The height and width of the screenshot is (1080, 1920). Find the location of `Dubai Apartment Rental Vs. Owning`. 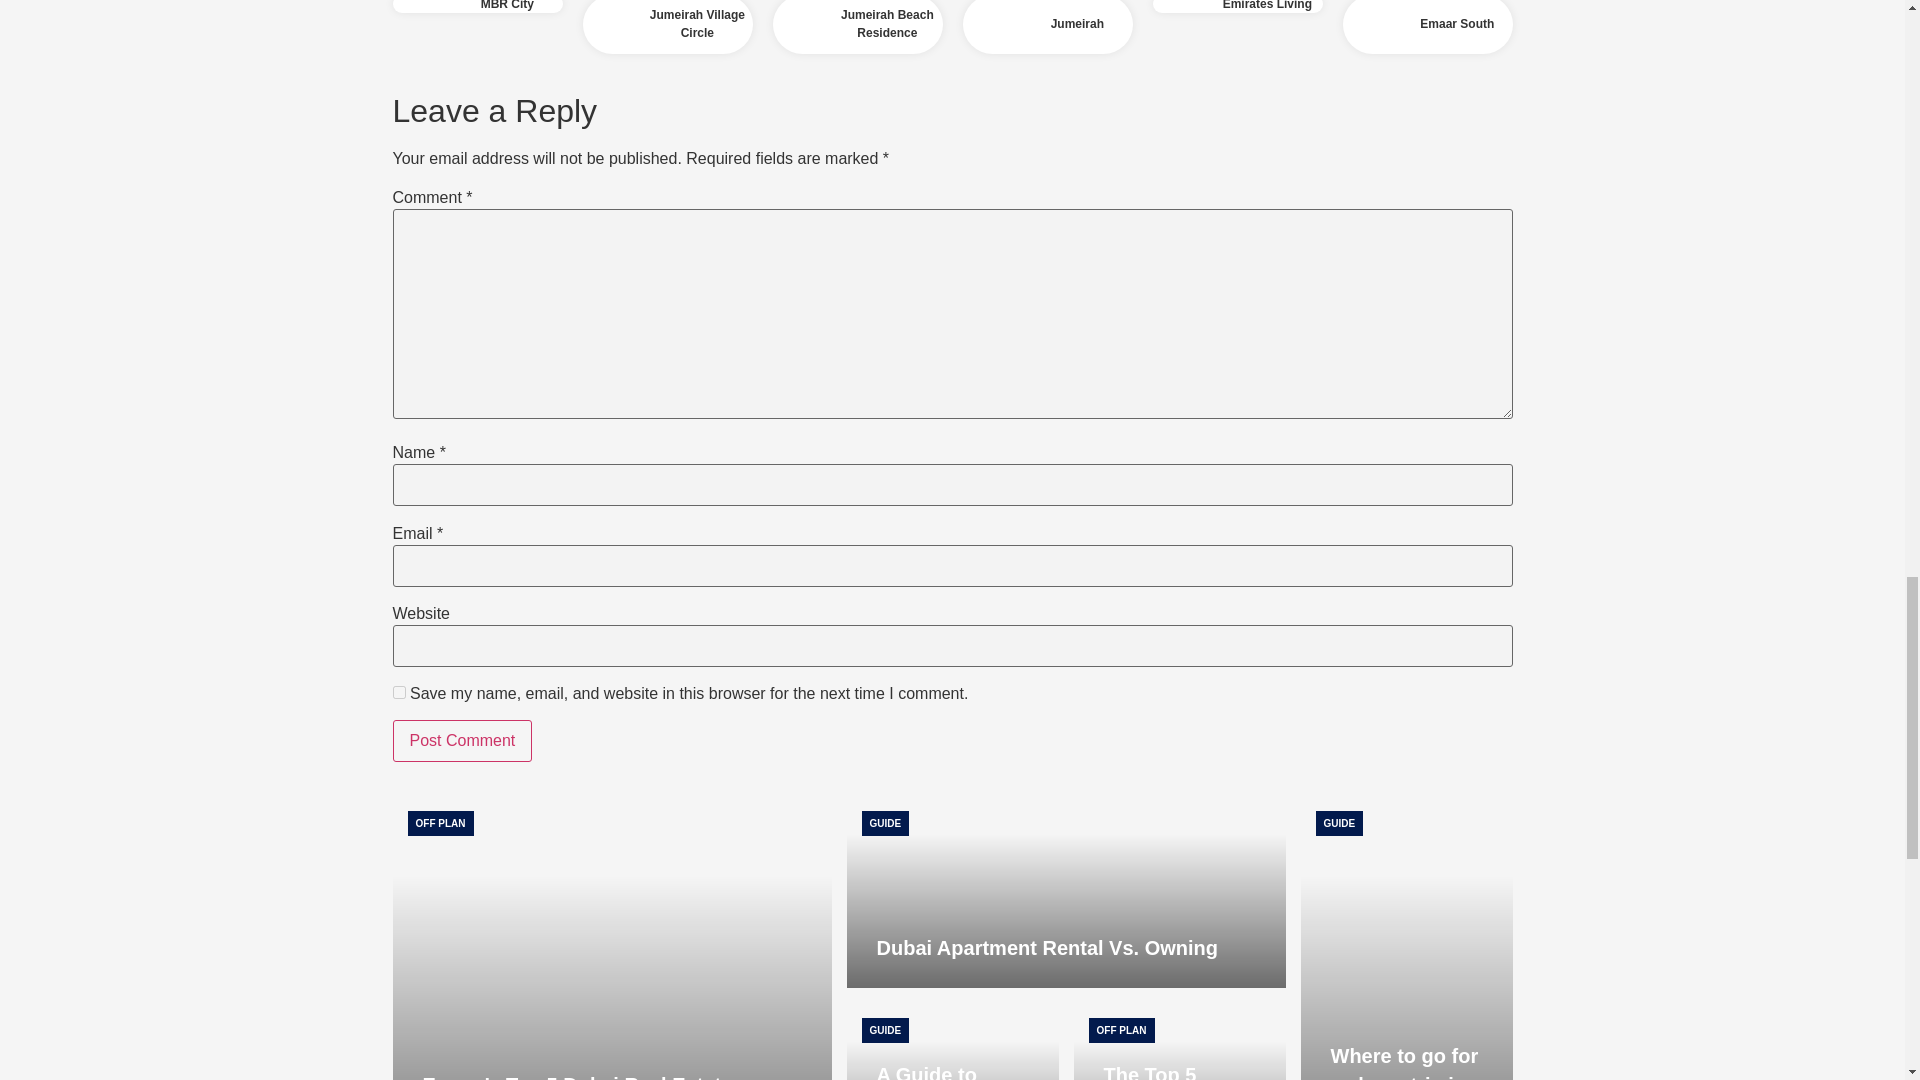

Dubai Apartment Rental Vs. Owning is located at coordinates (1065, 892).